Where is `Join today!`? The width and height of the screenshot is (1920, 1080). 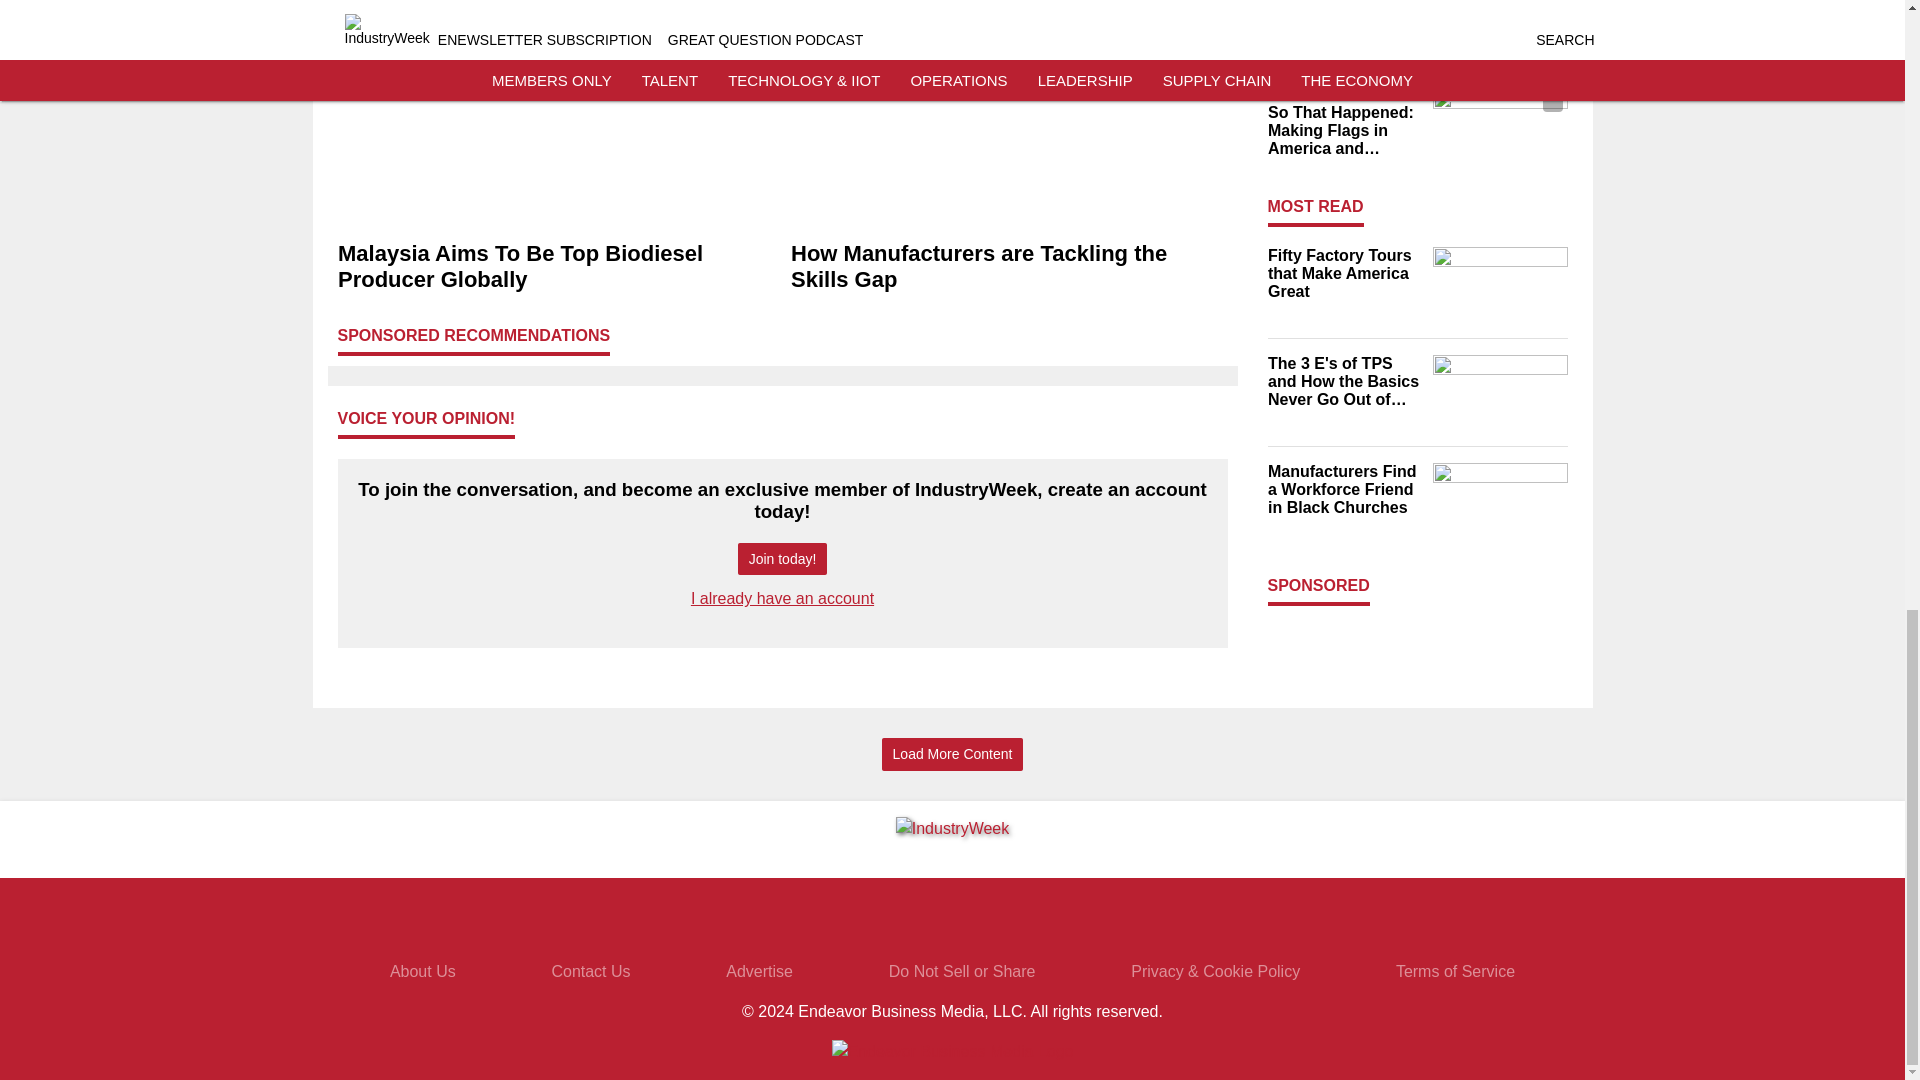 Join today! is located at coordinates (782, 559).